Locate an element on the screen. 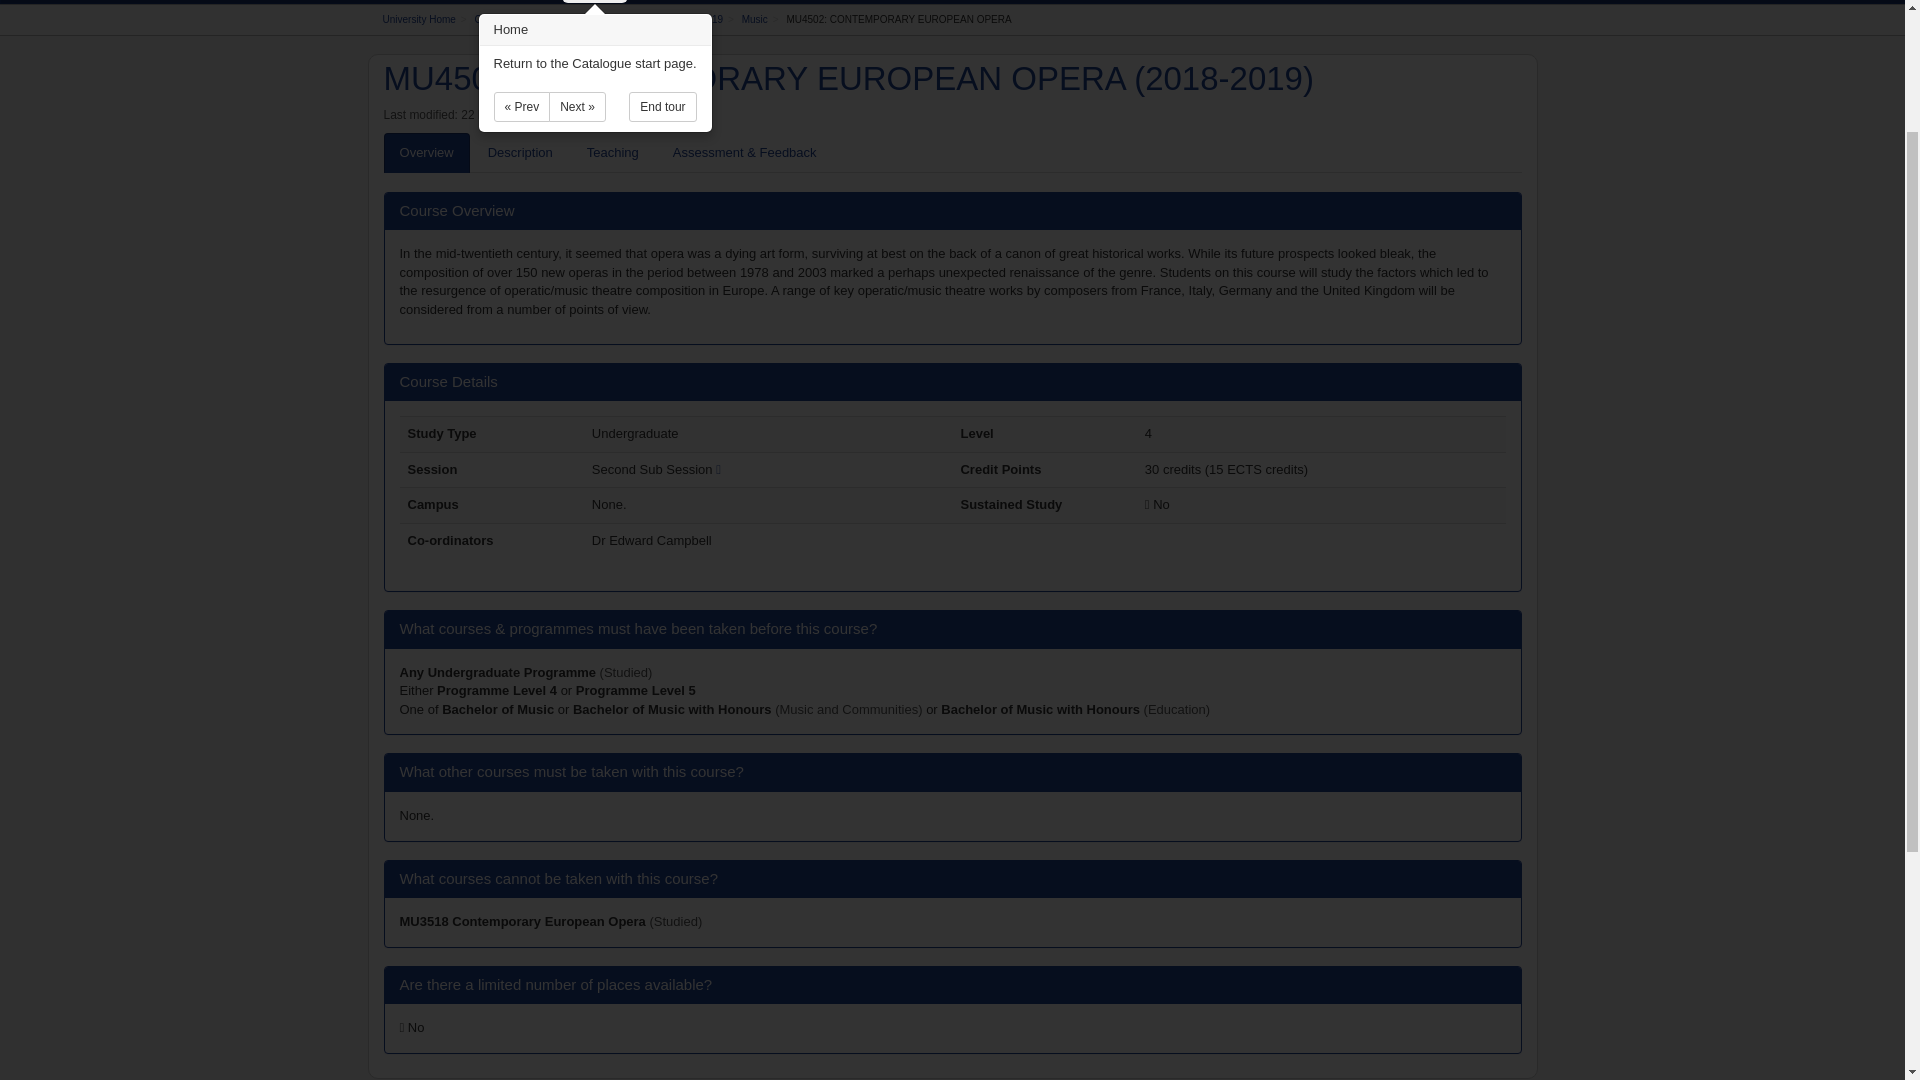 Image resolution: width=1920 pixels, height=1080 pixels. Teaching is located at coordinates (612, 152).